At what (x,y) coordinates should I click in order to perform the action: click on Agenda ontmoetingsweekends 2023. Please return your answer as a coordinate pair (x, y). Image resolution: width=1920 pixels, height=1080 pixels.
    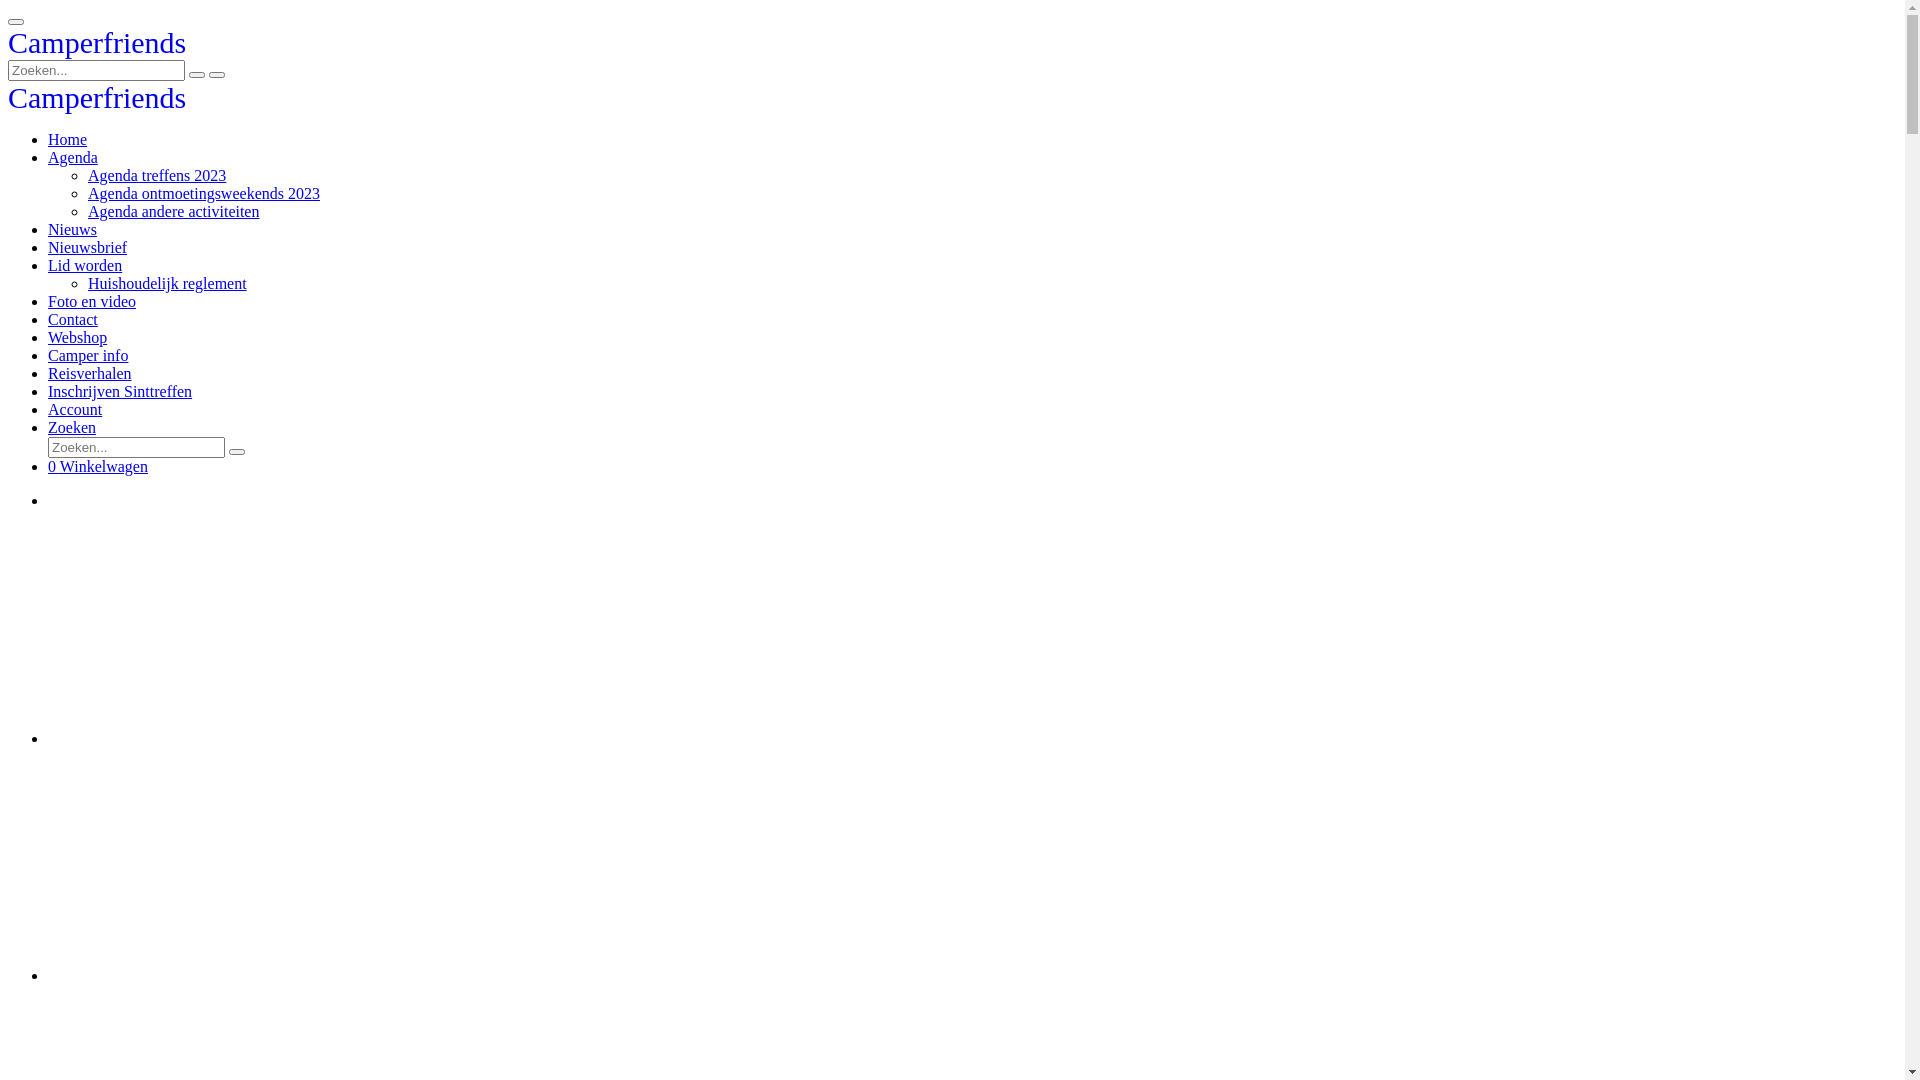
    Looking at the image, I should click on (204, 194).